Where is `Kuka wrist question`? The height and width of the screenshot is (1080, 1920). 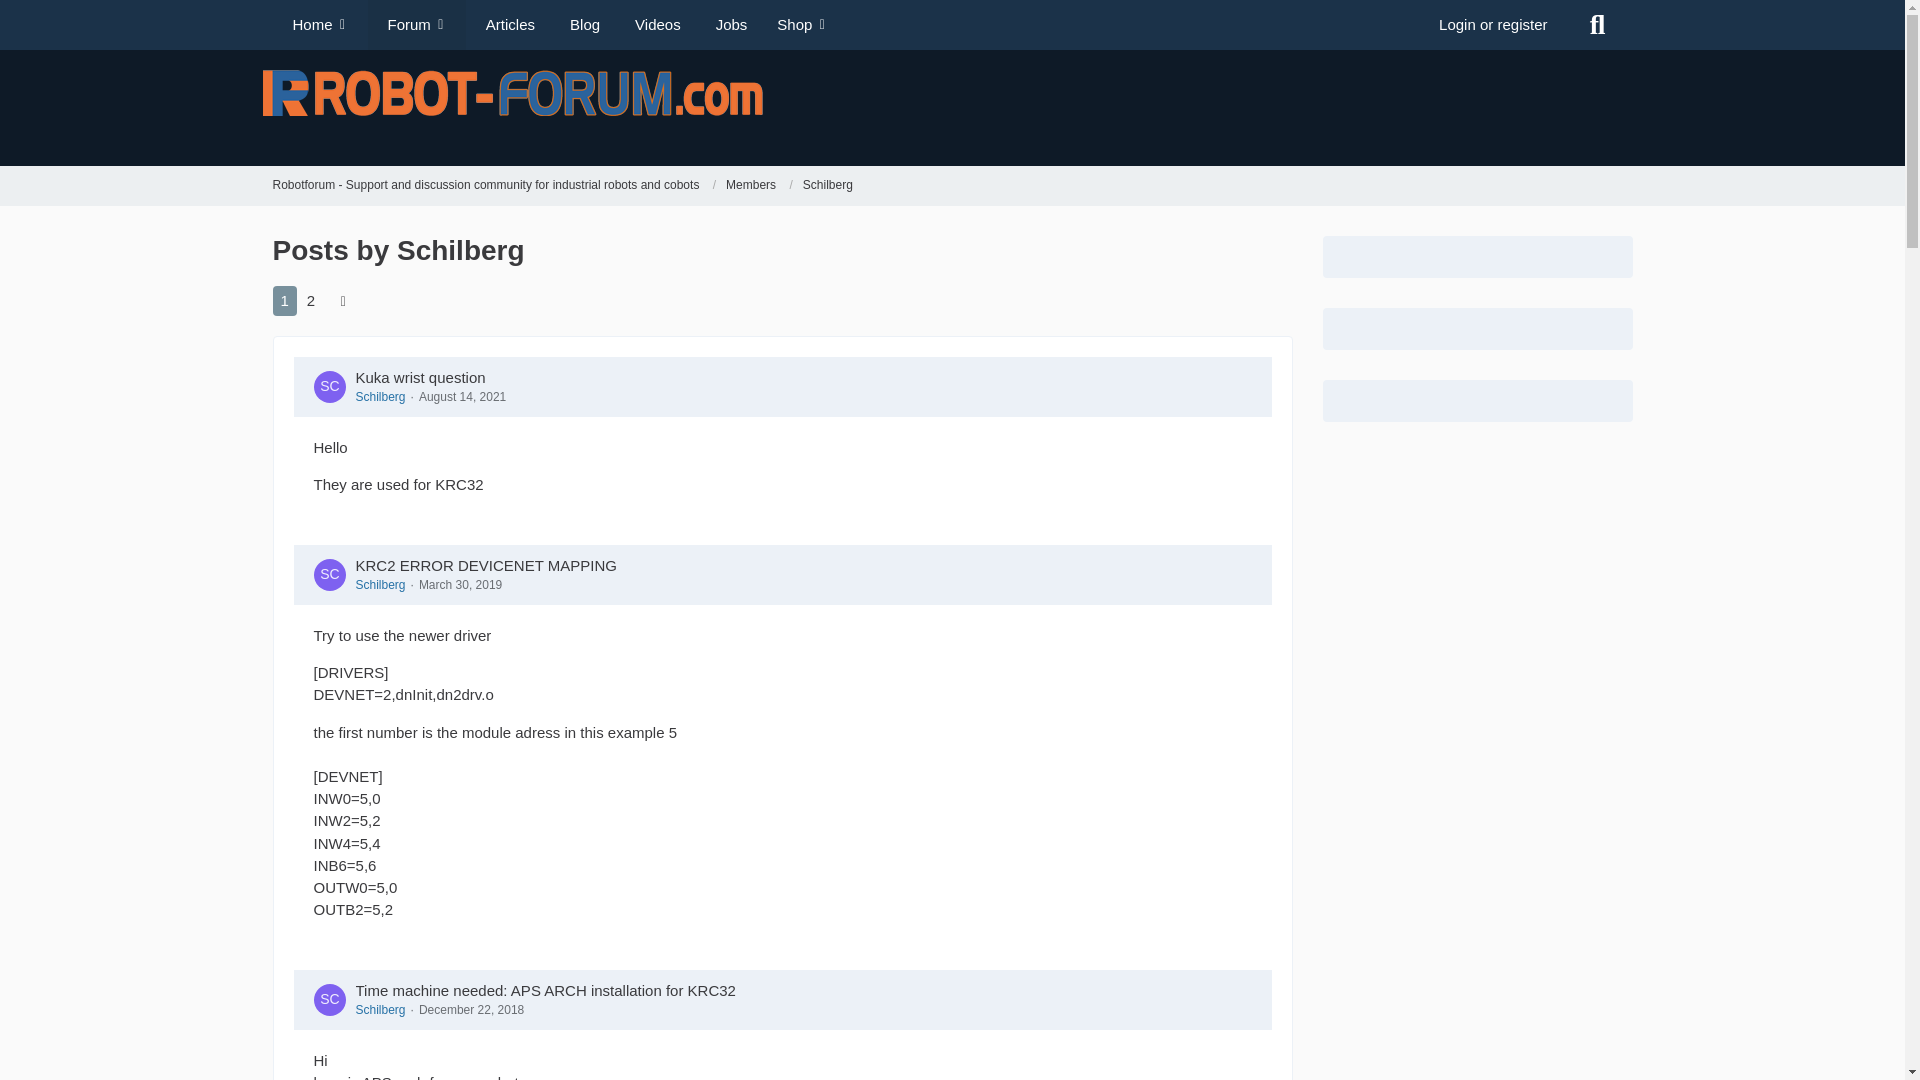
Kuka wrist question is located at coordinates (420, 377).